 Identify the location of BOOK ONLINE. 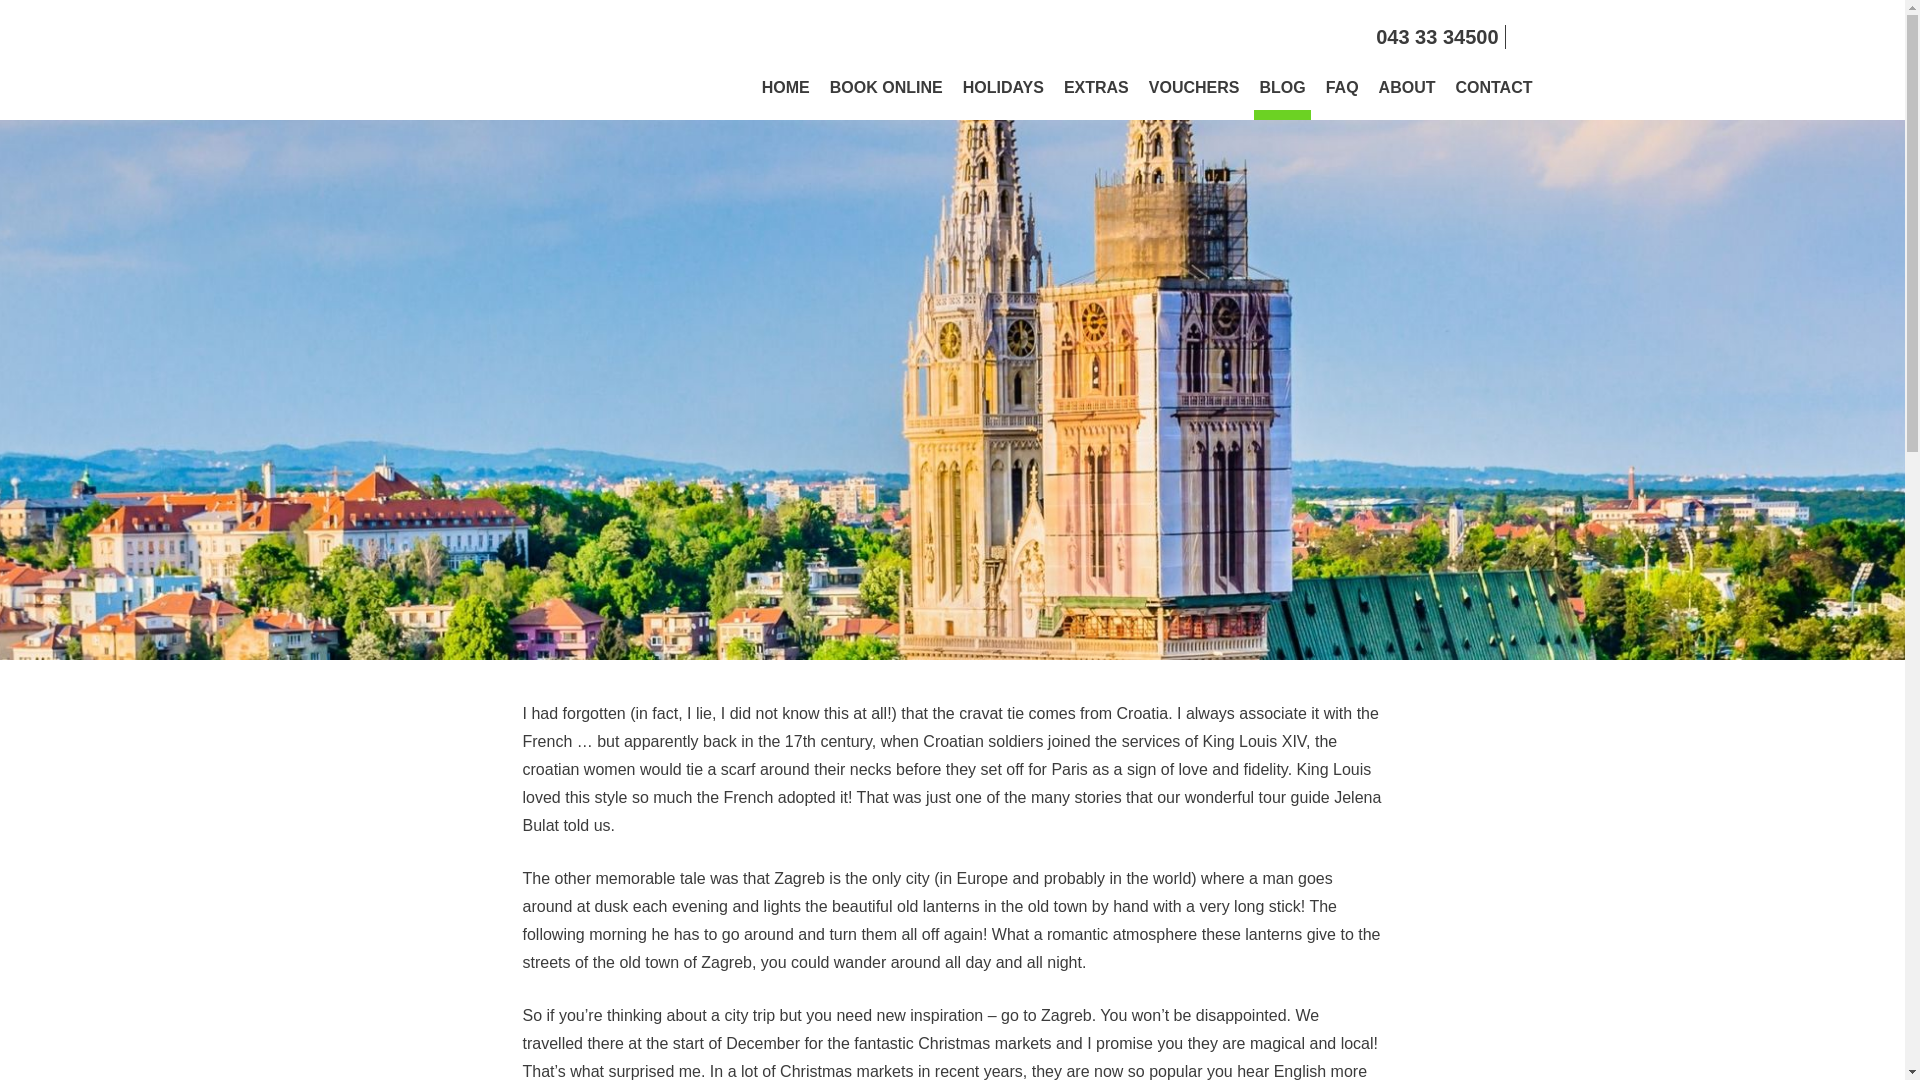
(886, 97).